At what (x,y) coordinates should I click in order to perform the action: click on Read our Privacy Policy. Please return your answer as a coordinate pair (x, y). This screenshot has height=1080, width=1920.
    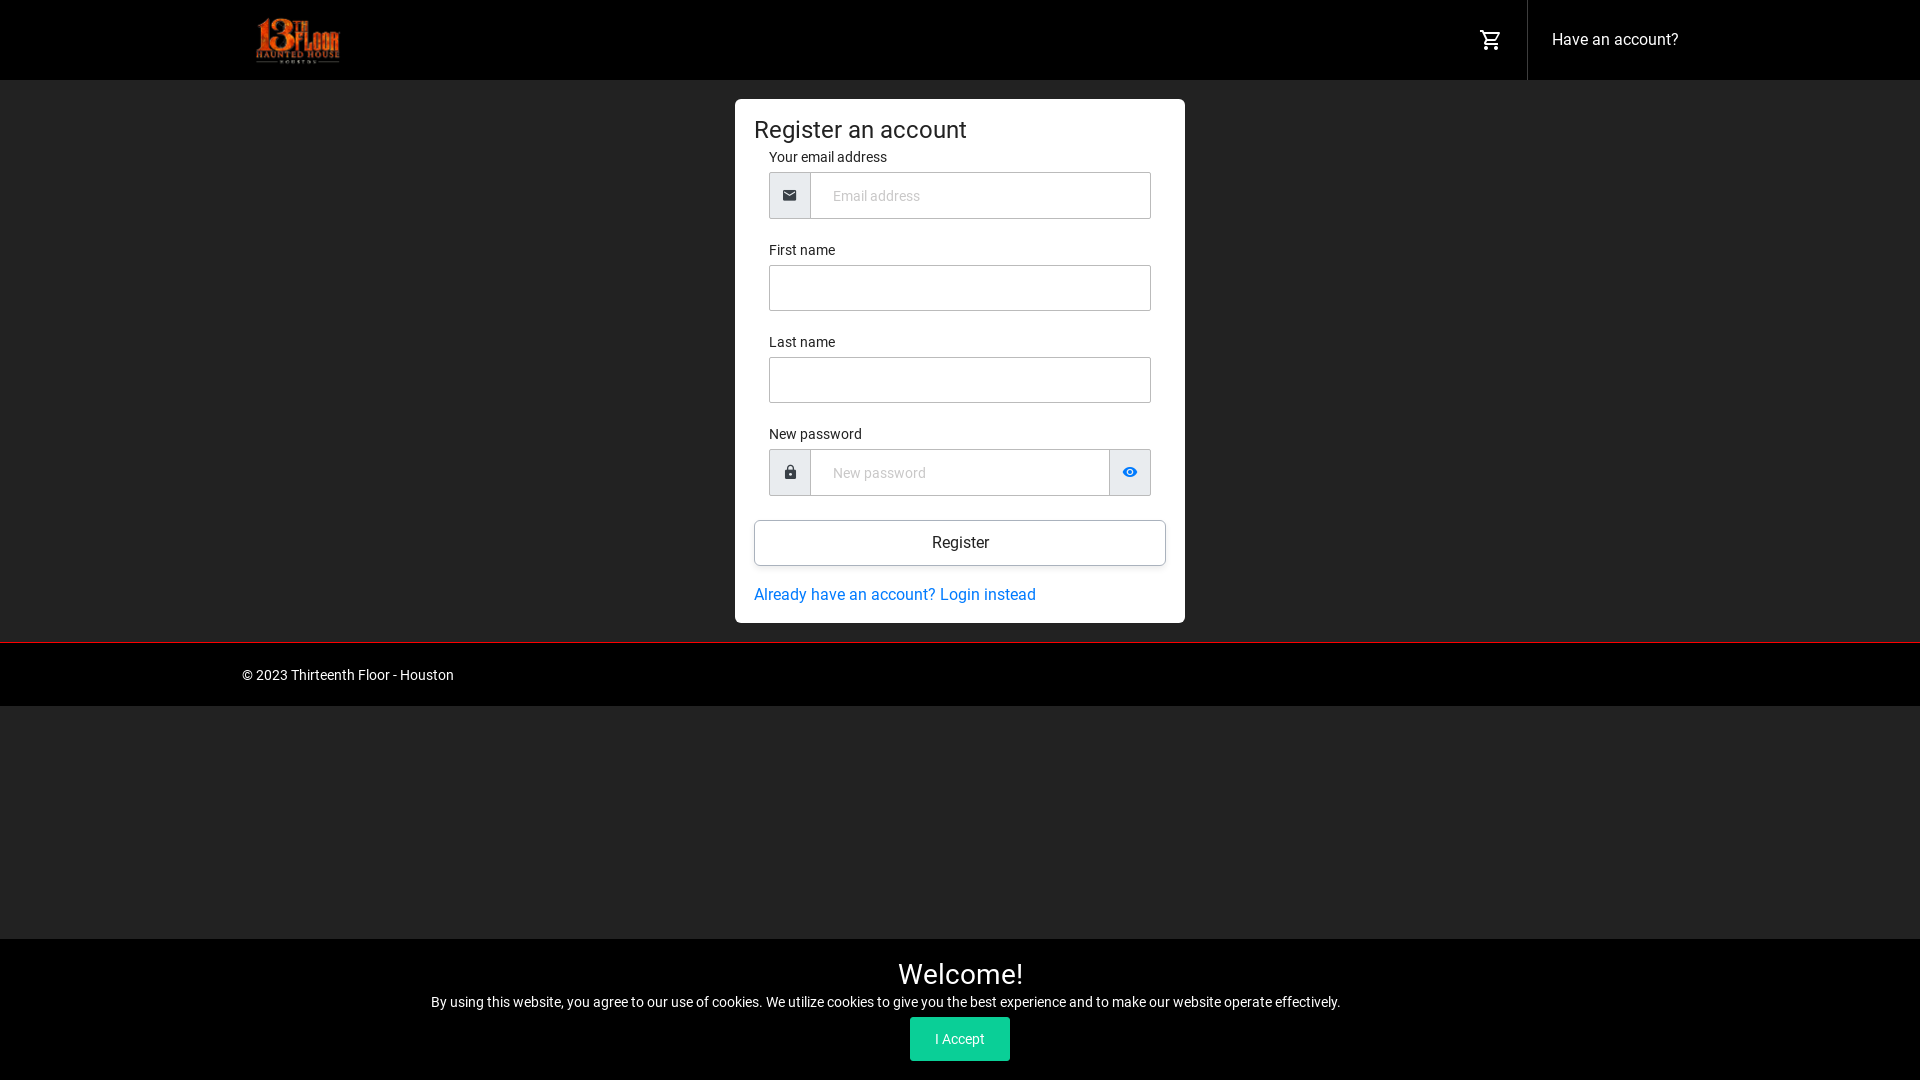
    Looking at the image, I should click on (1416, 1002).